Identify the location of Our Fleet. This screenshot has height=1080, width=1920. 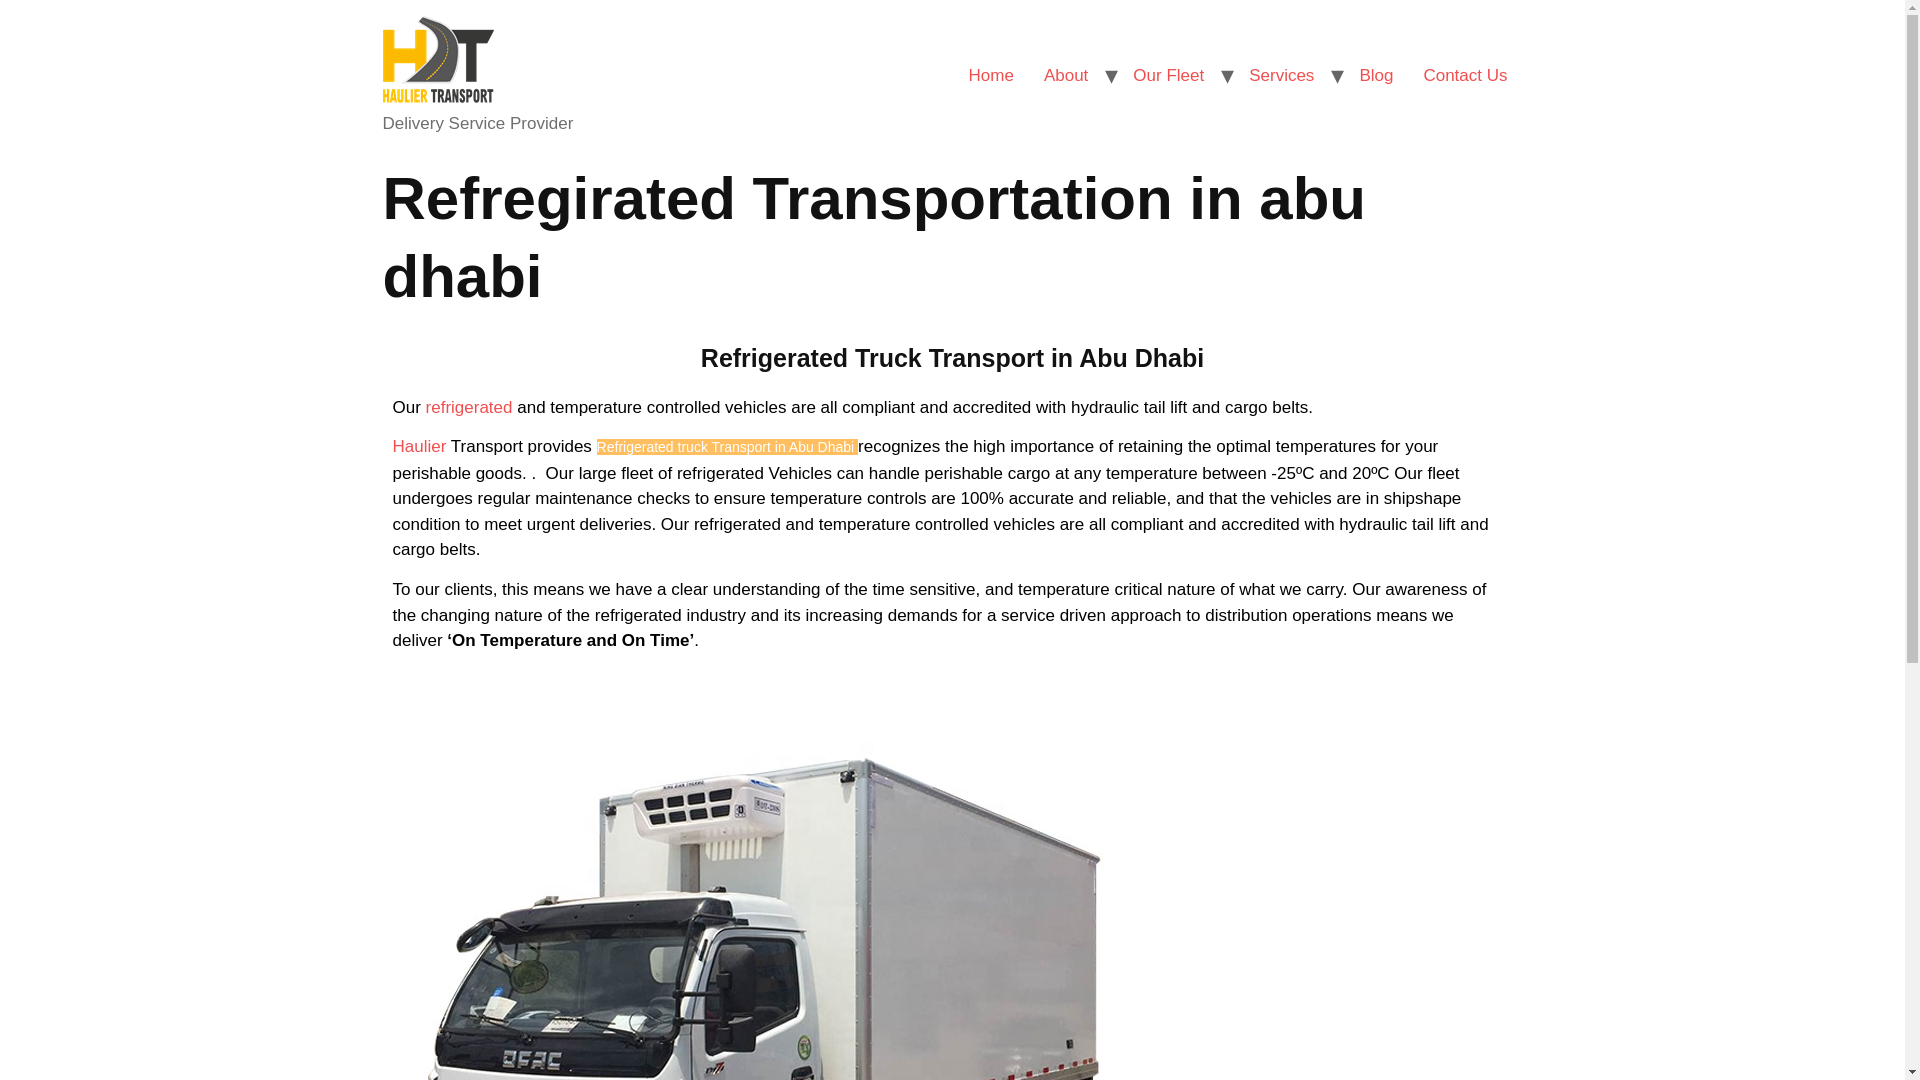
(1168, 76).